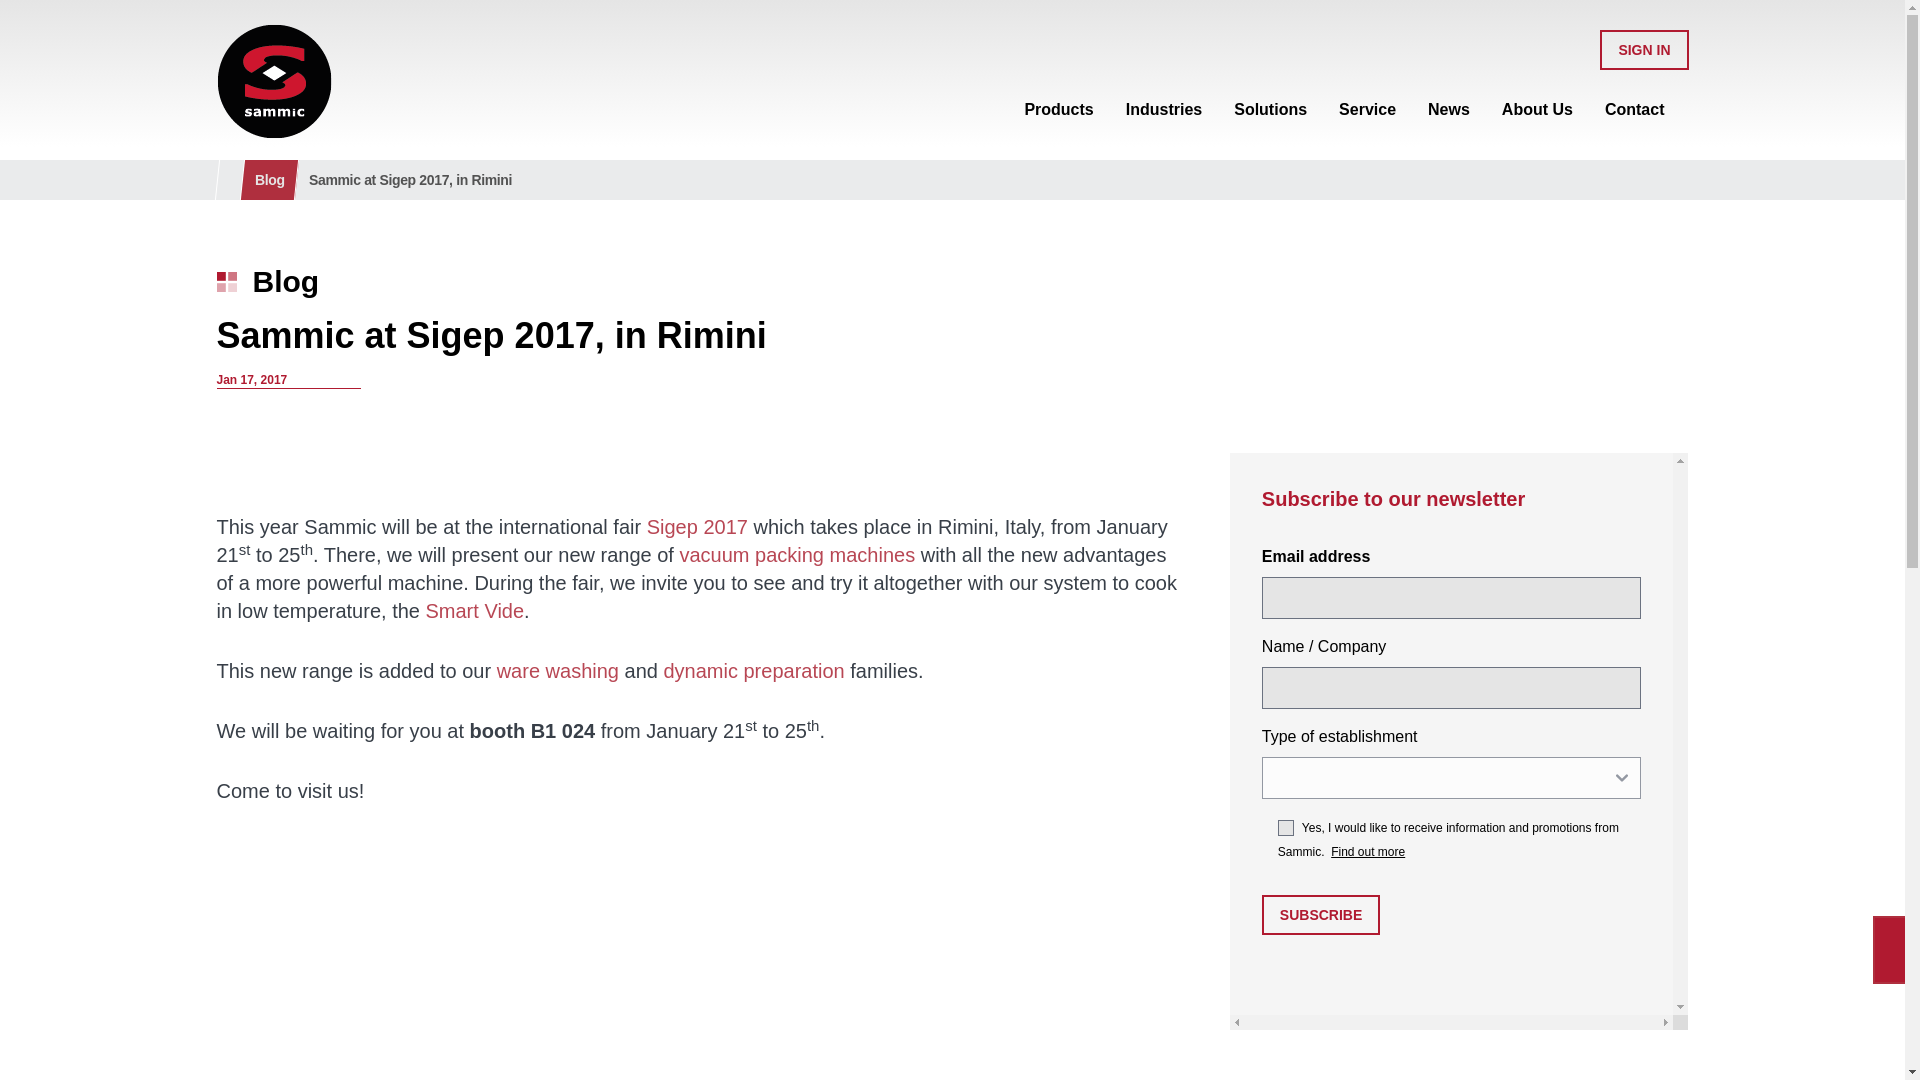  I want to click on News, so click(1449, 104).